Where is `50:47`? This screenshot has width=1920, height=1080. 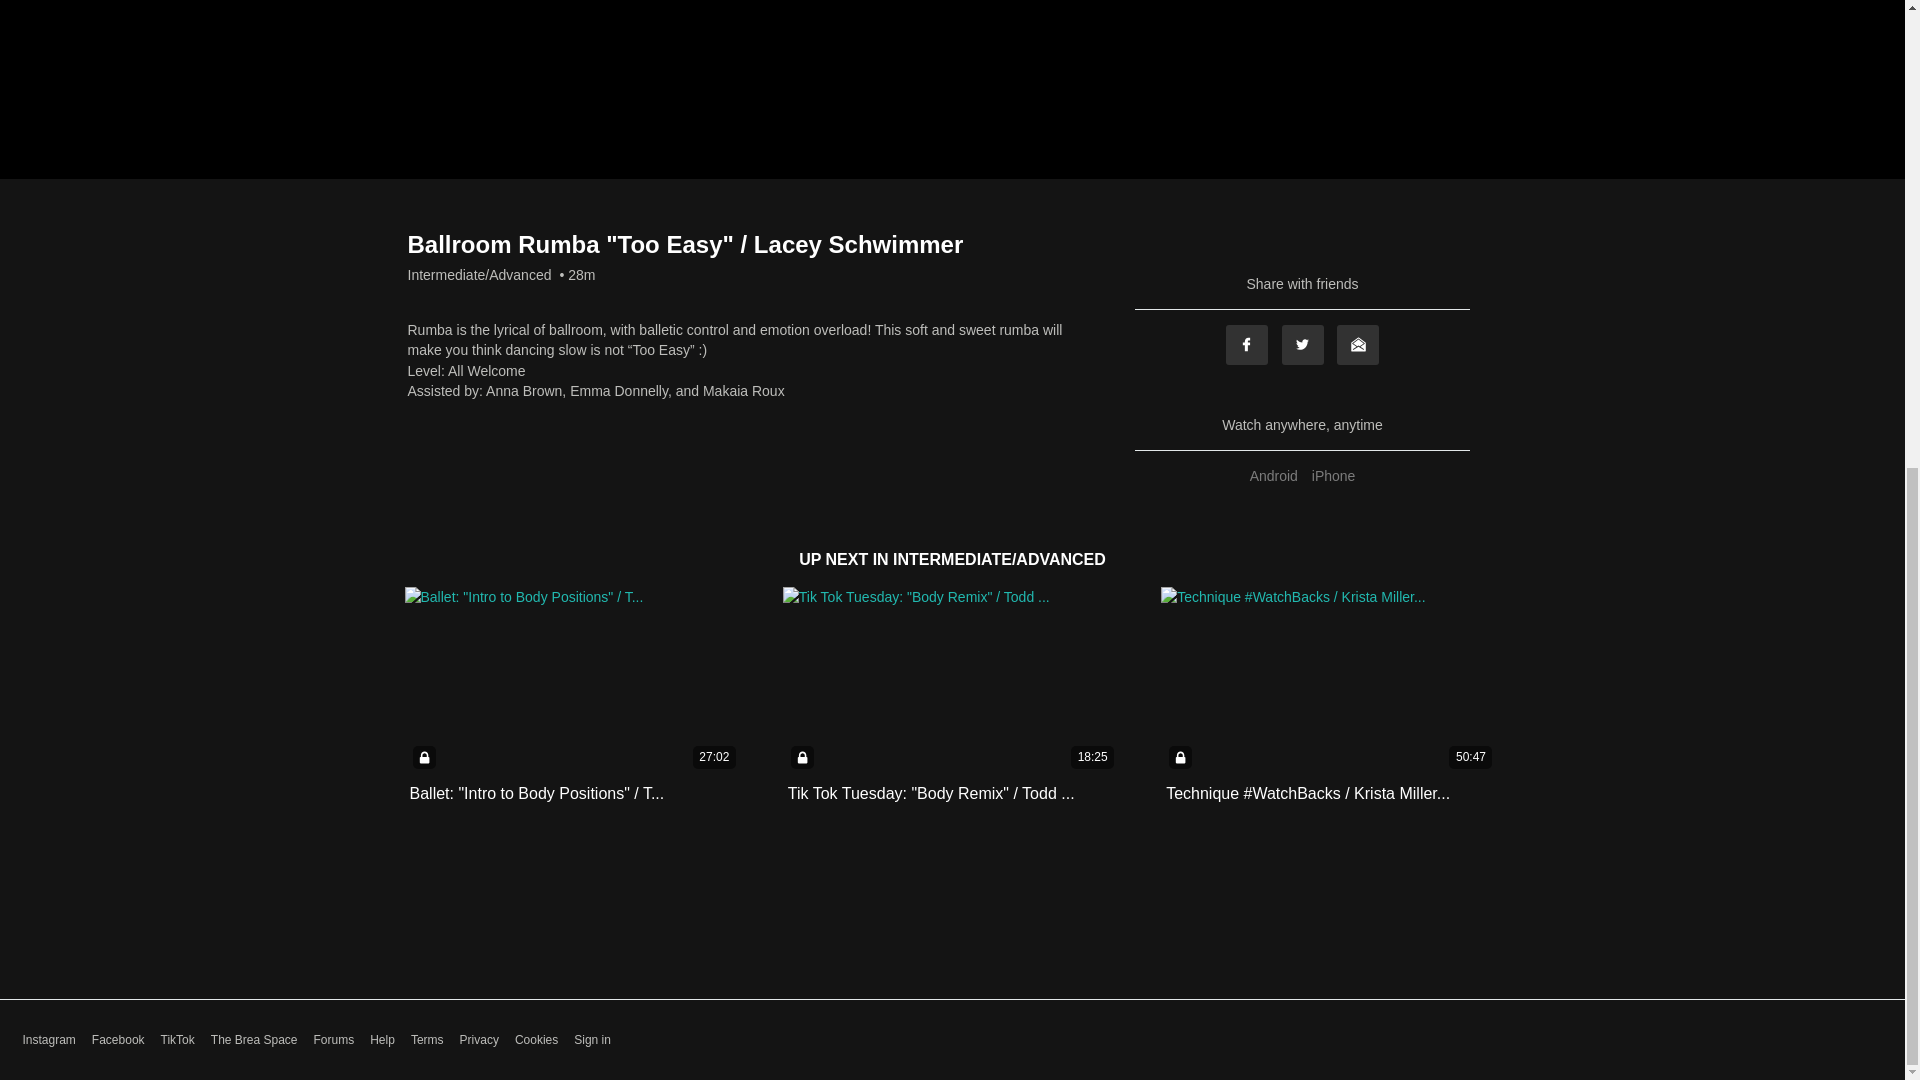
50:47 is located at coordinates (1330, 681).